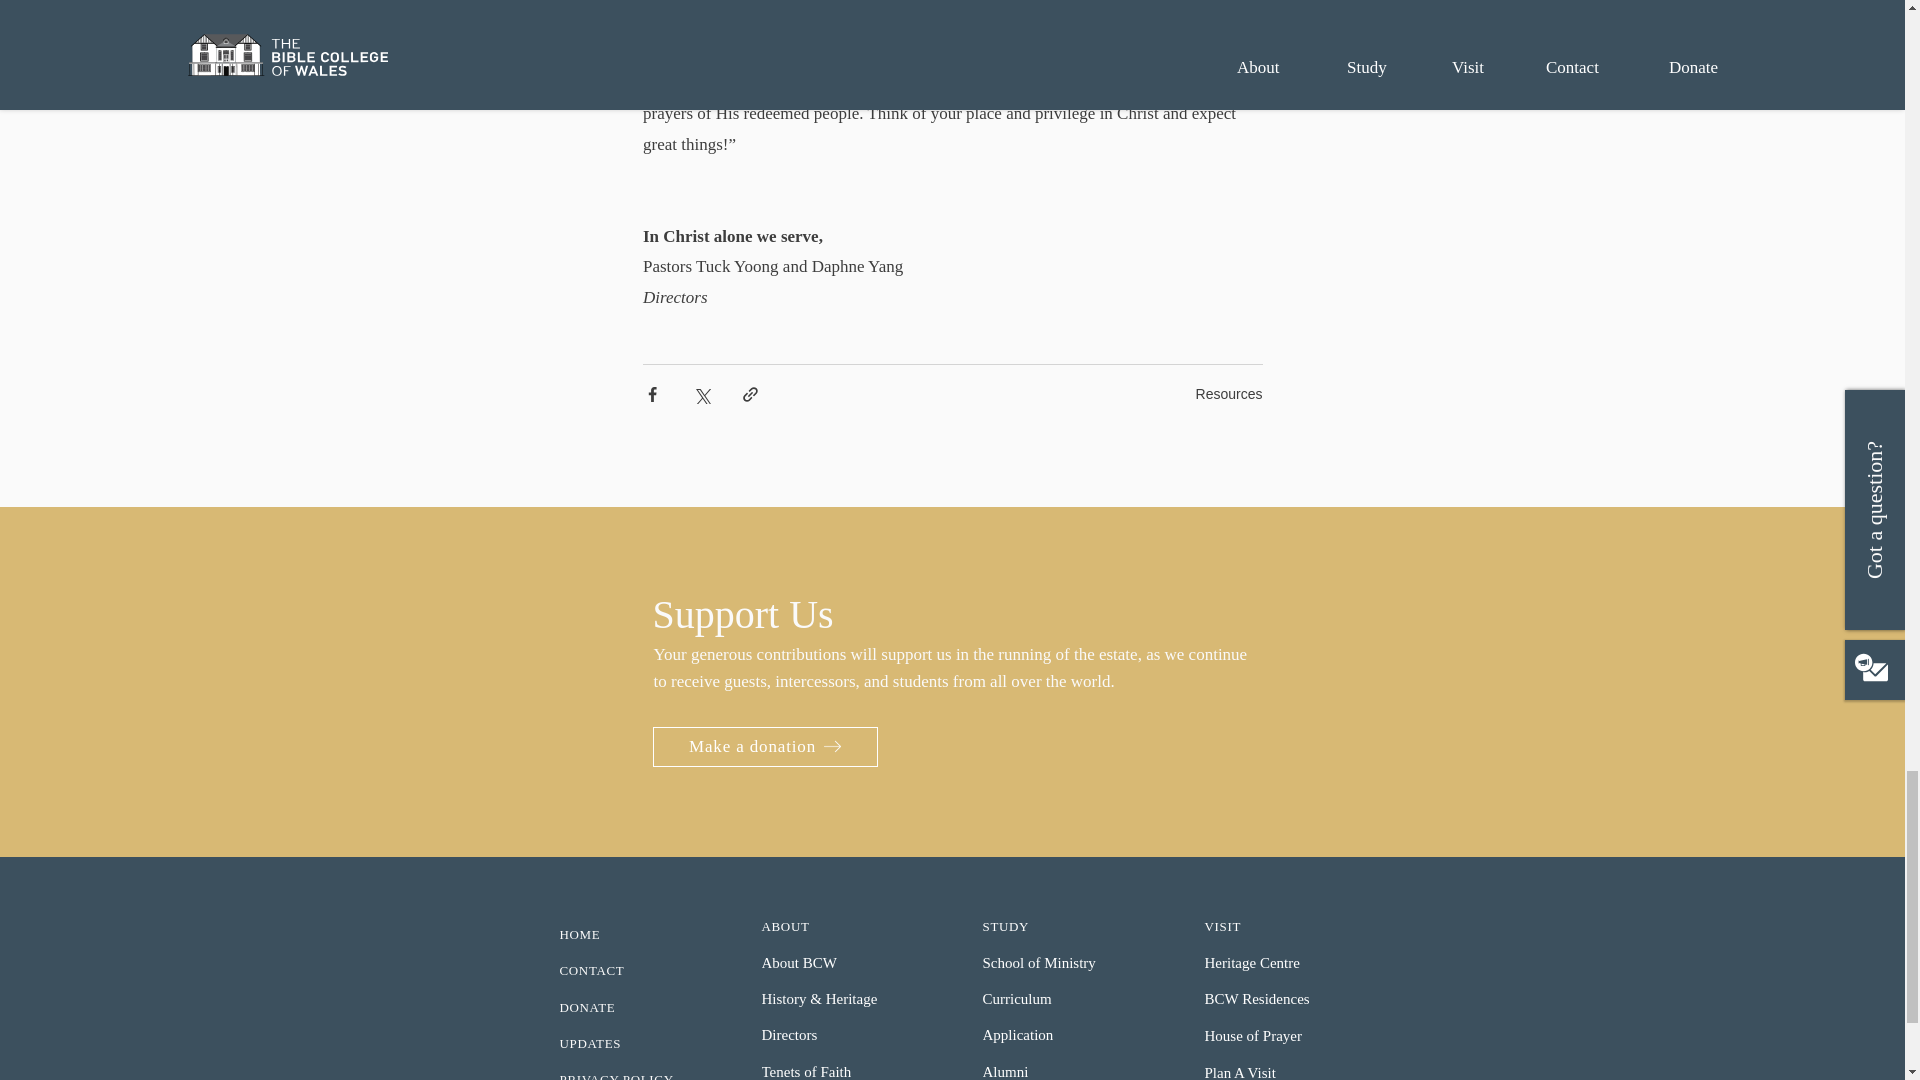 The height and width of the screenshot is (1080, 1920). Describe the element at coordinates (764, 746) in the screenshot. I see `Make a donation` at that location.